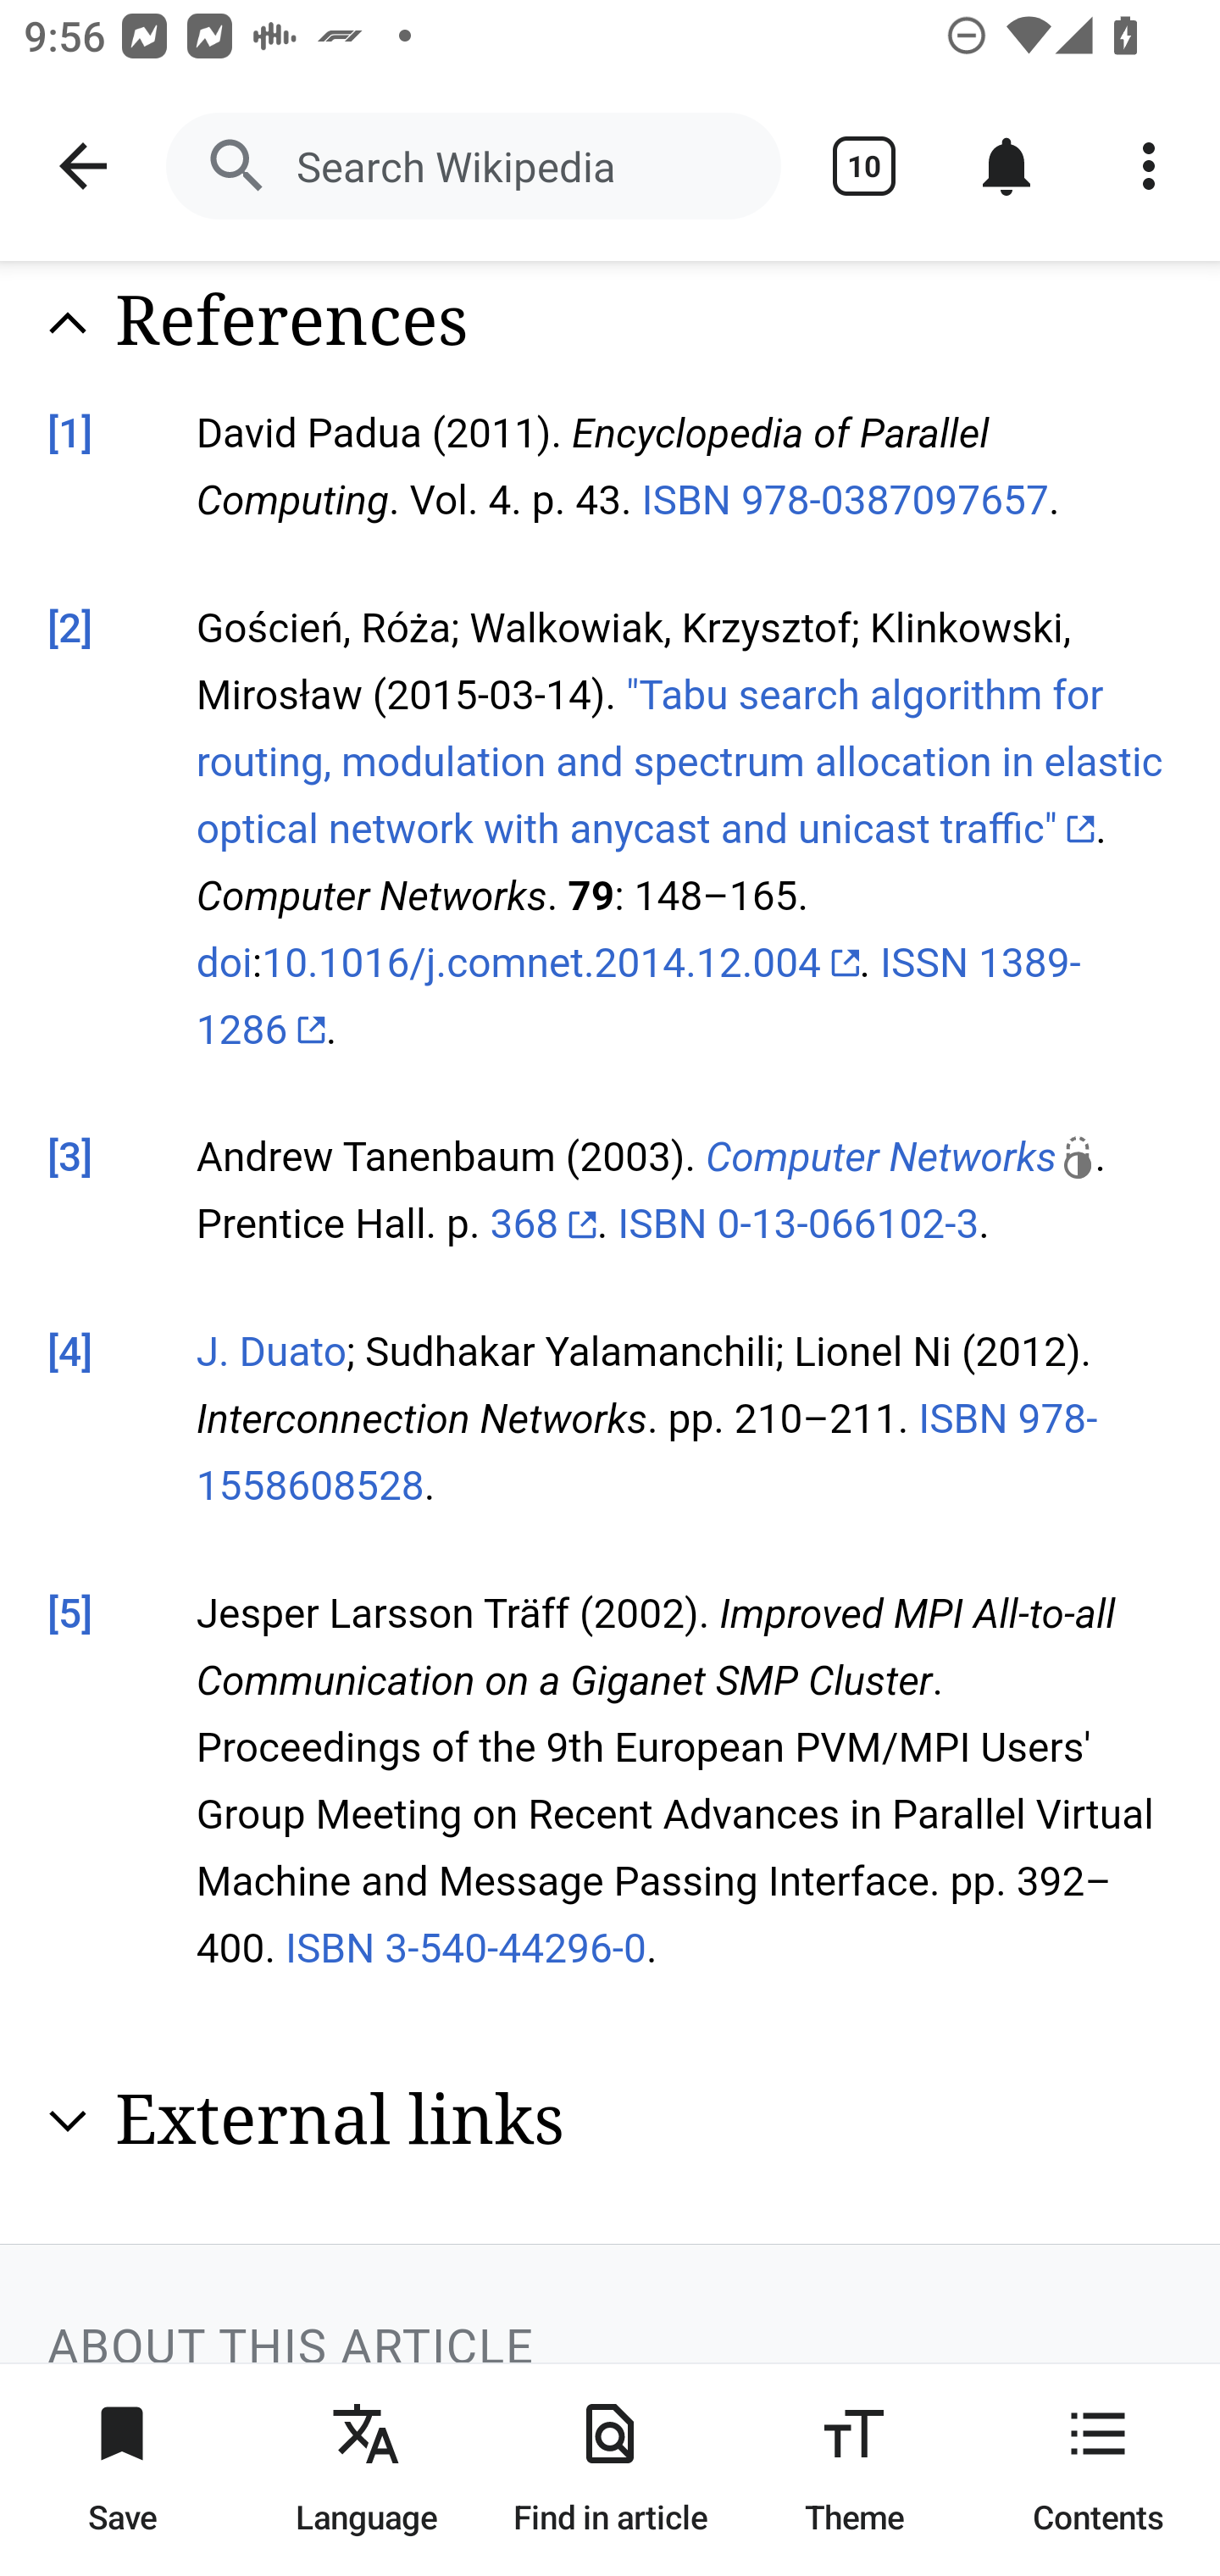 This screenshot has height=2576, width=1220. Describe the element at coordinates (225, 966) in the screenshot. I see `doi` at that location.